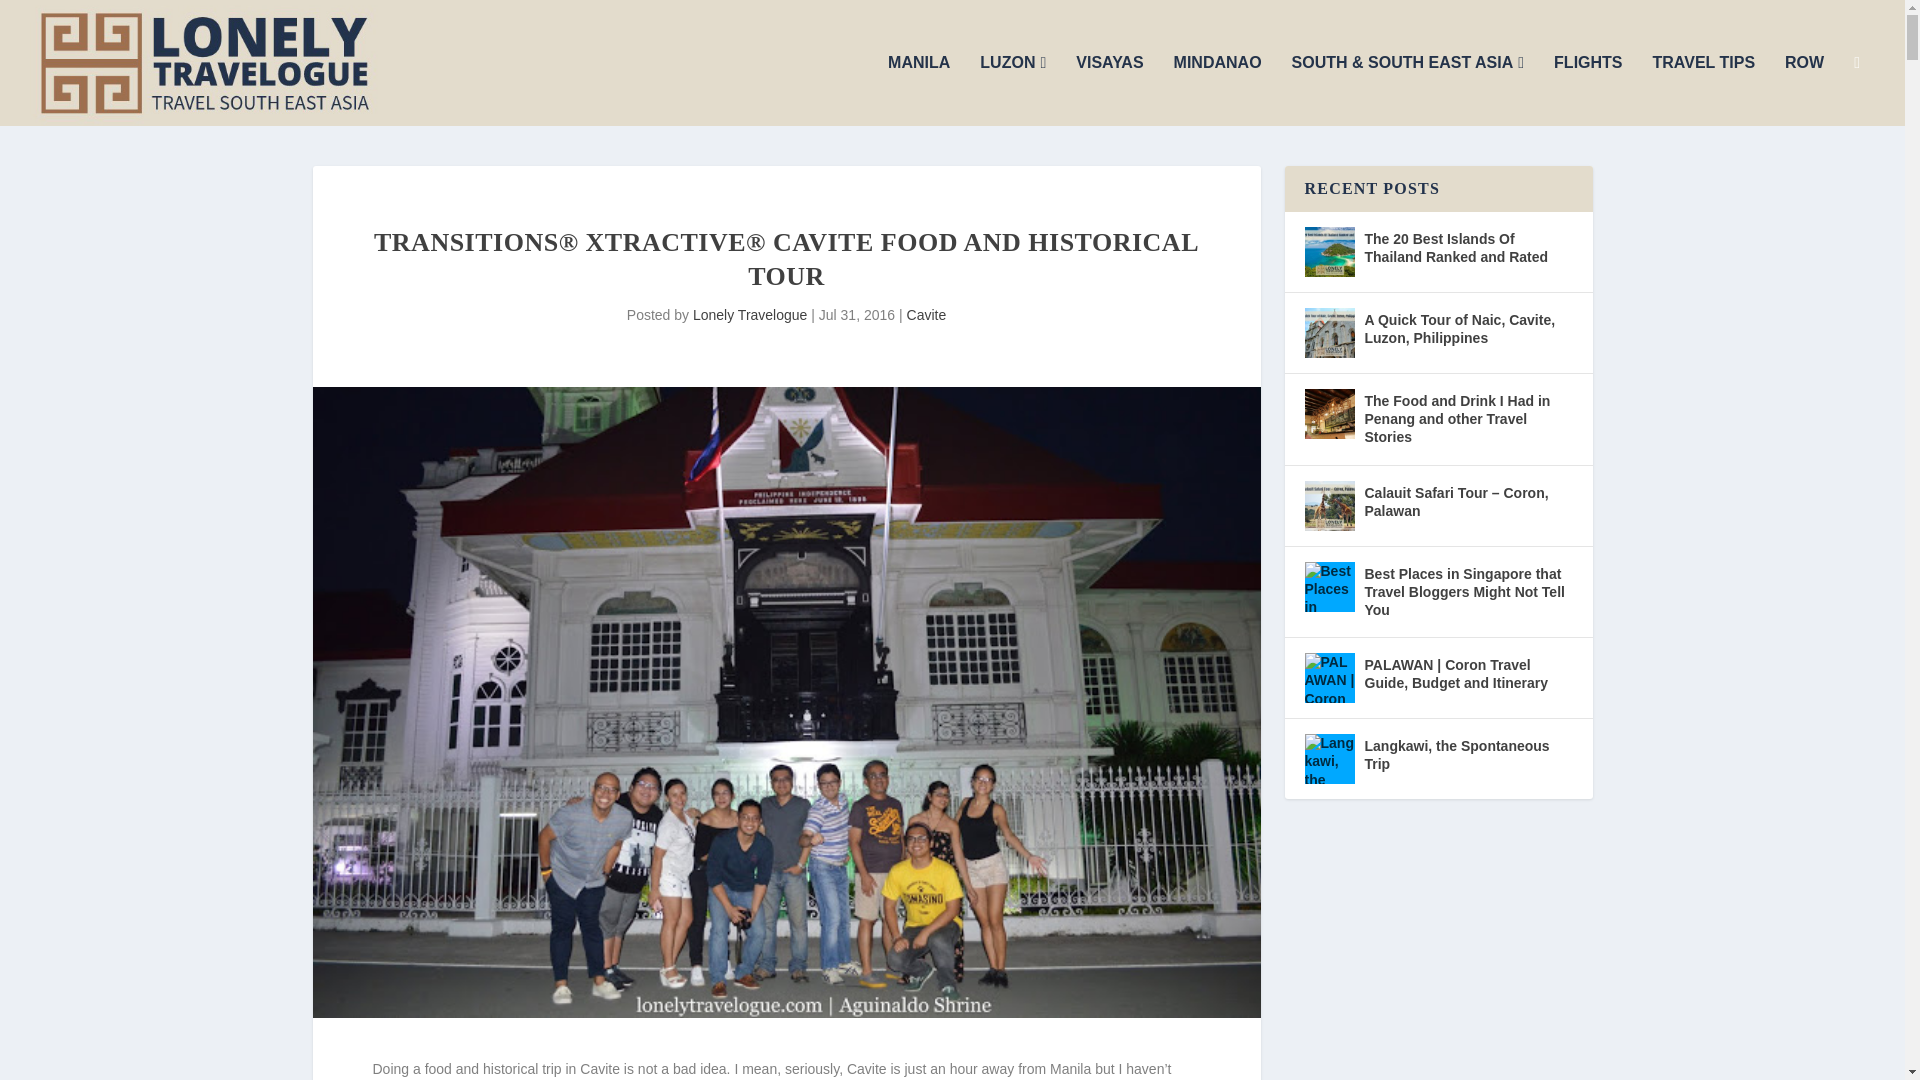  Describe the element at coordinates (1328, 251) in the screenshot. I see `The 20 Best Islands Of Thailand Ranked and Rated` at that location.